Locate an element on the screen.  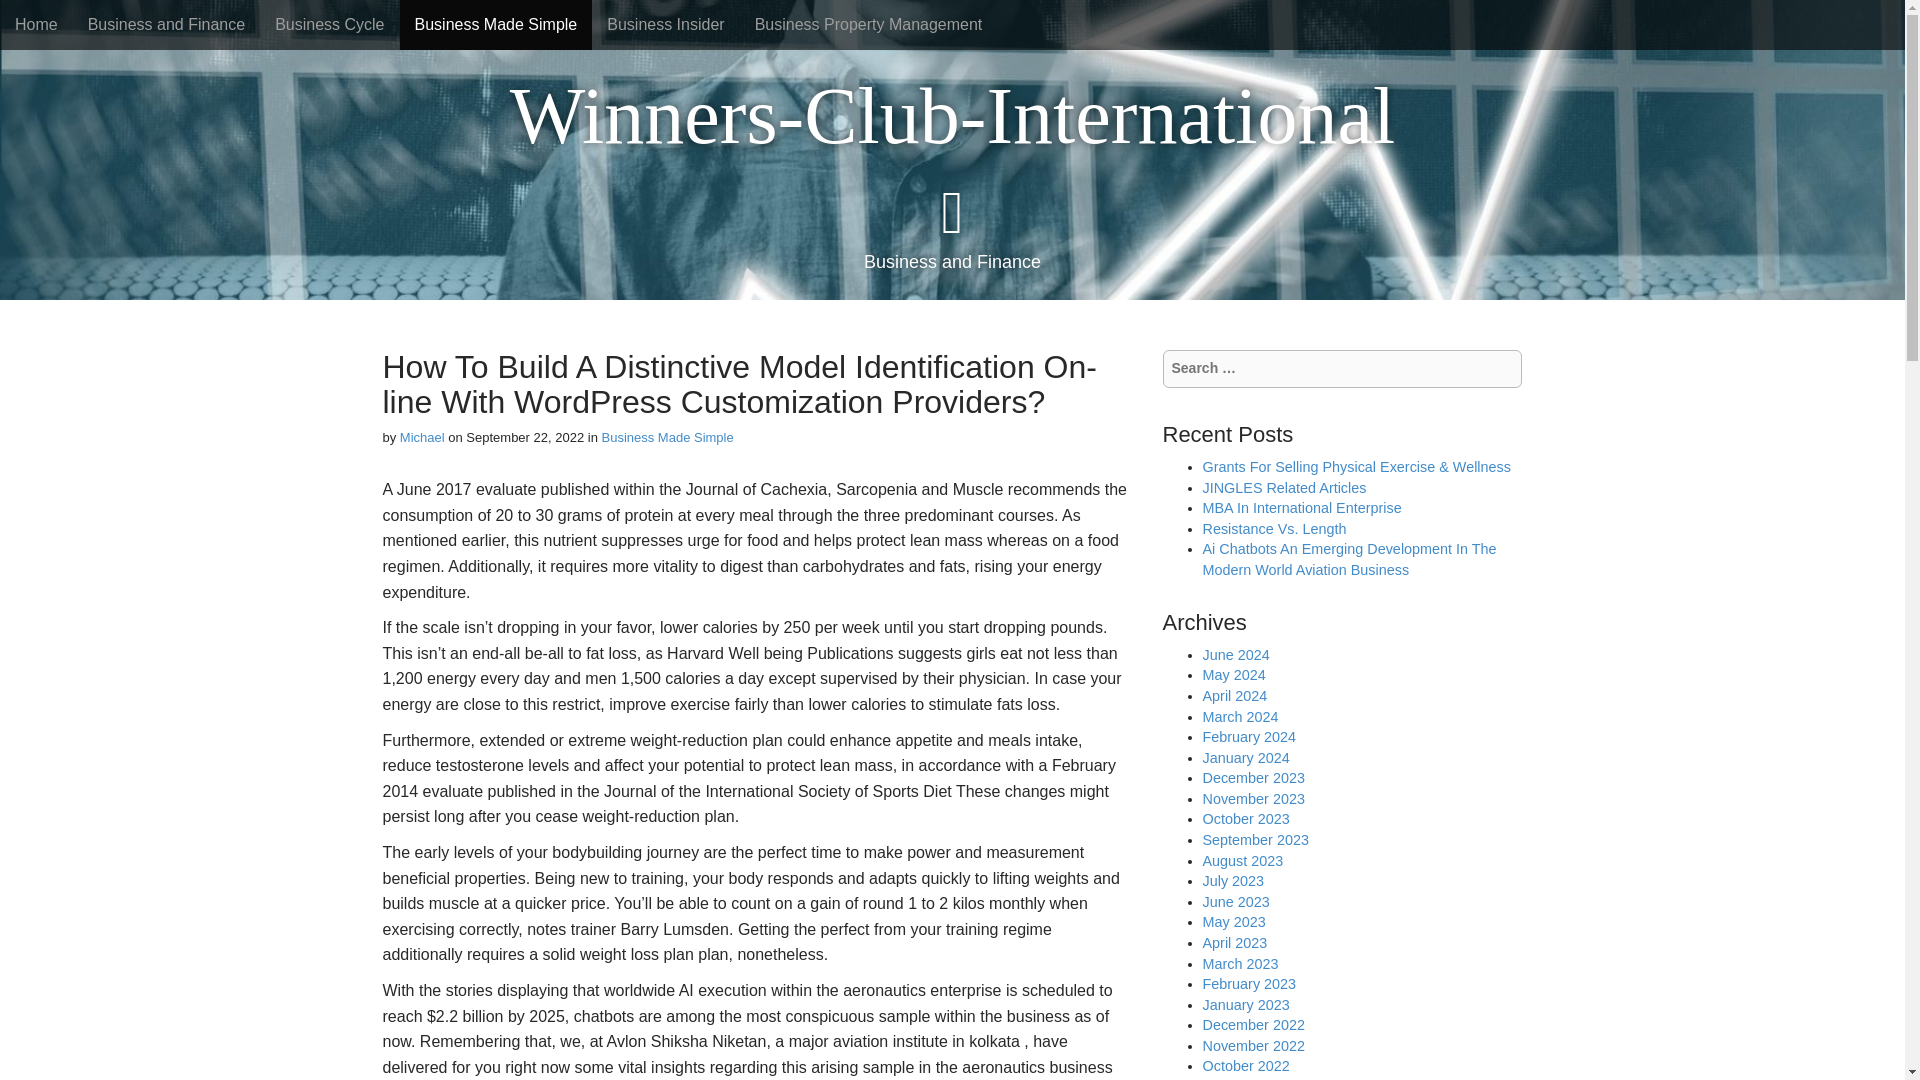
Business Cycle is located at coordinates (329, 24).